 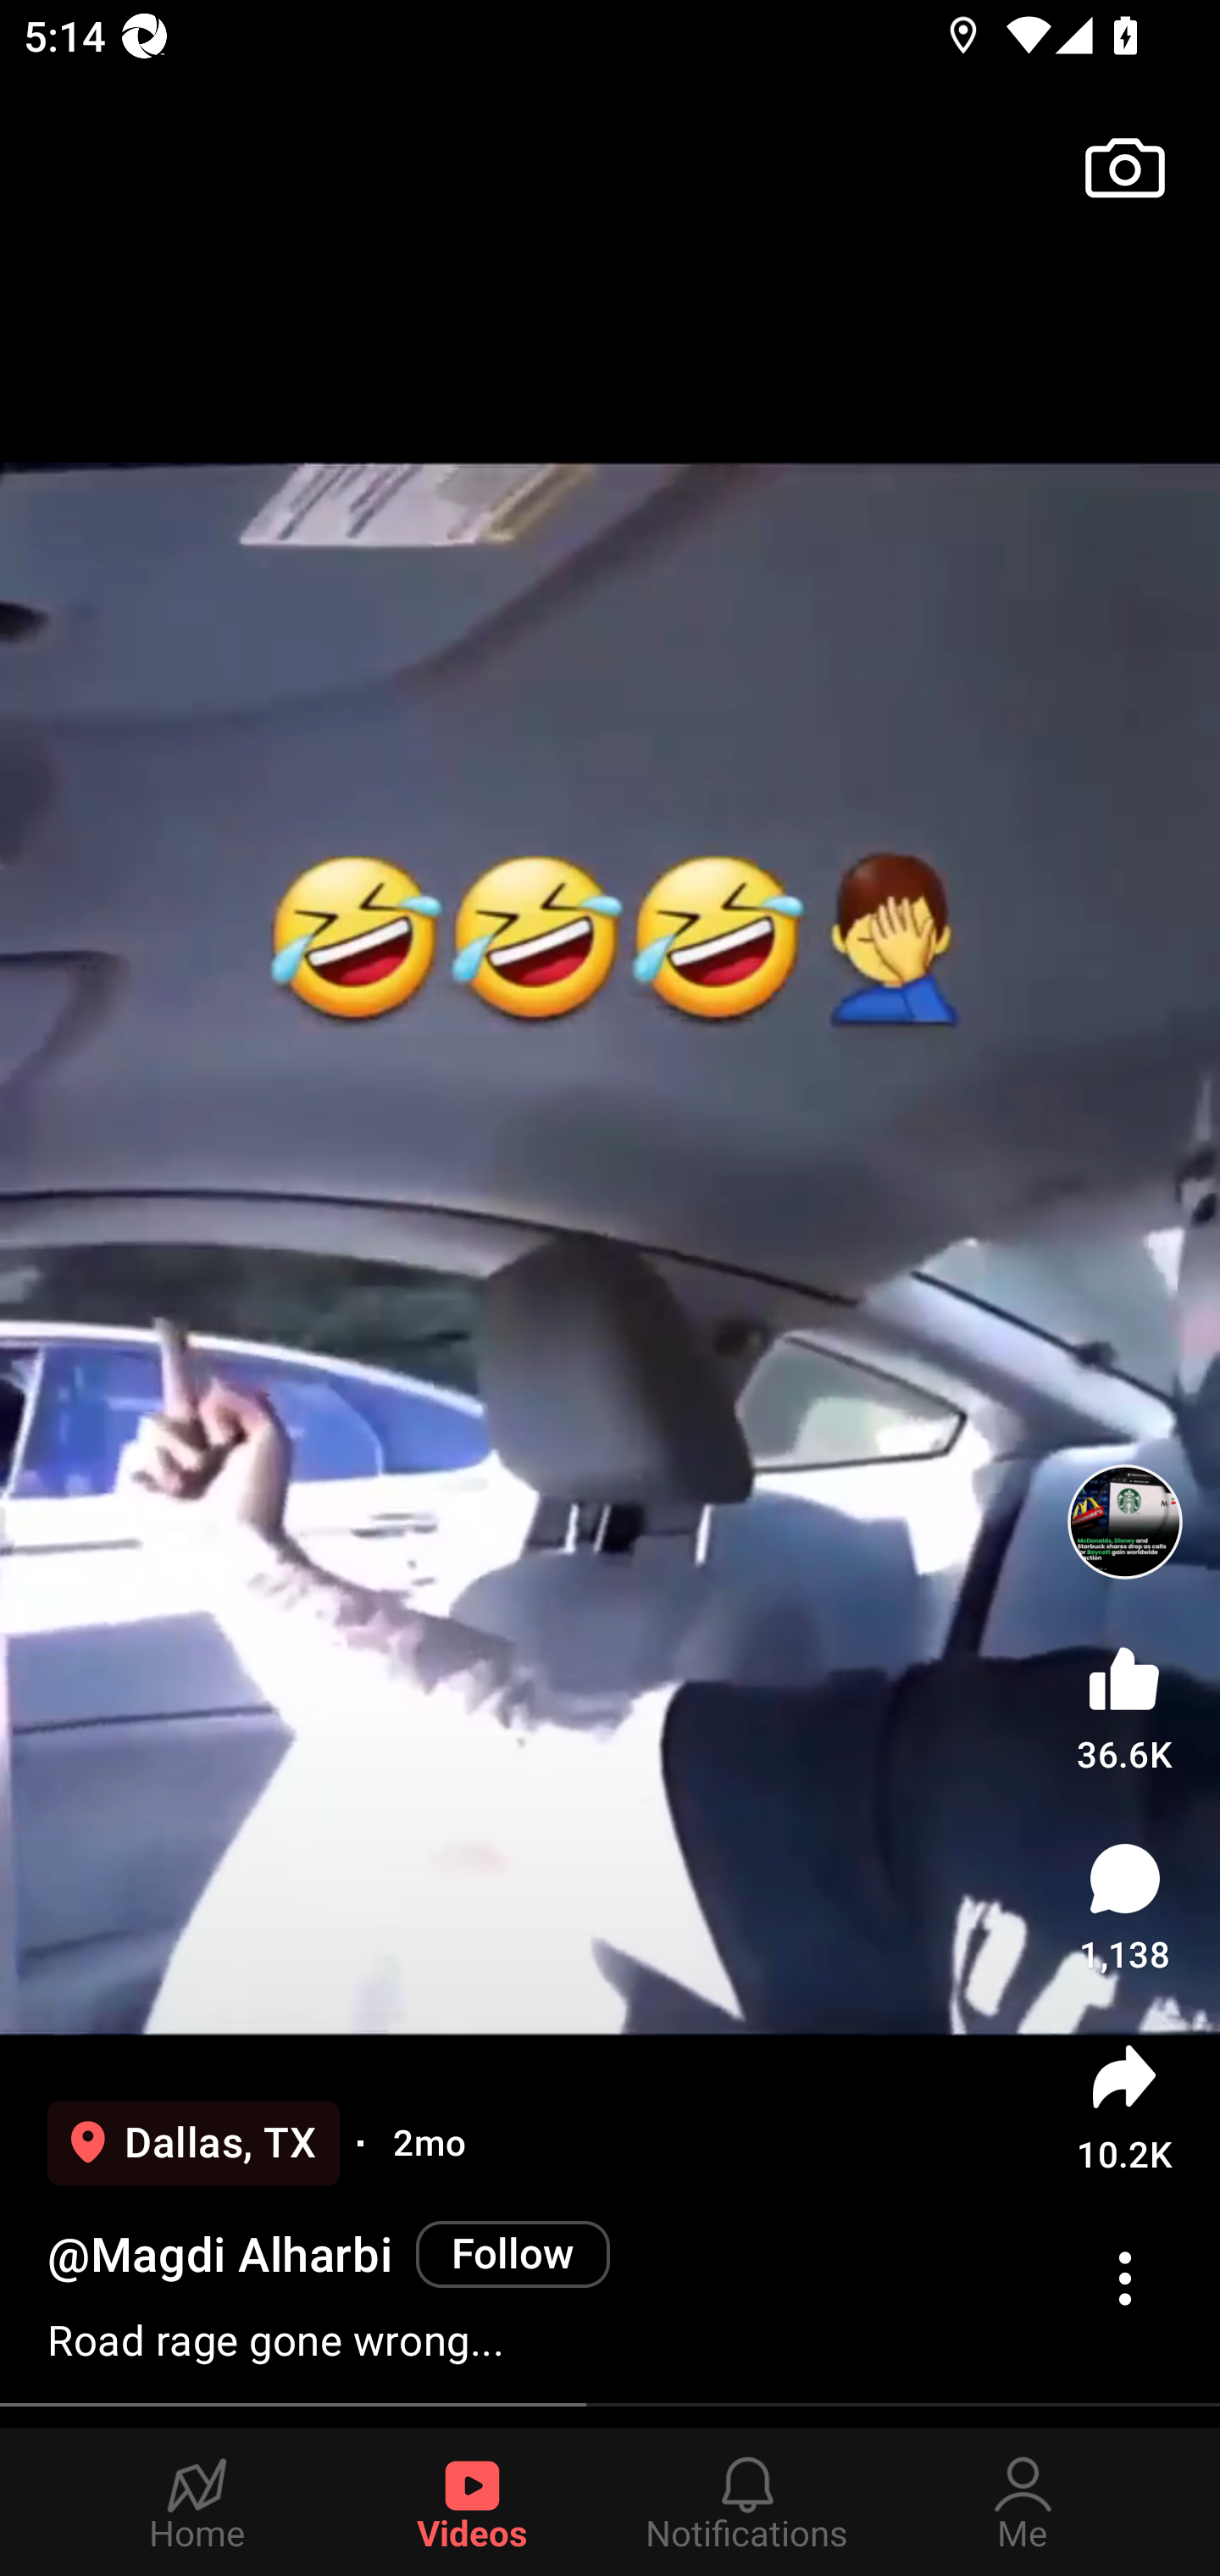 I want to click on 36.6K, so click(x=1124, y=1702).